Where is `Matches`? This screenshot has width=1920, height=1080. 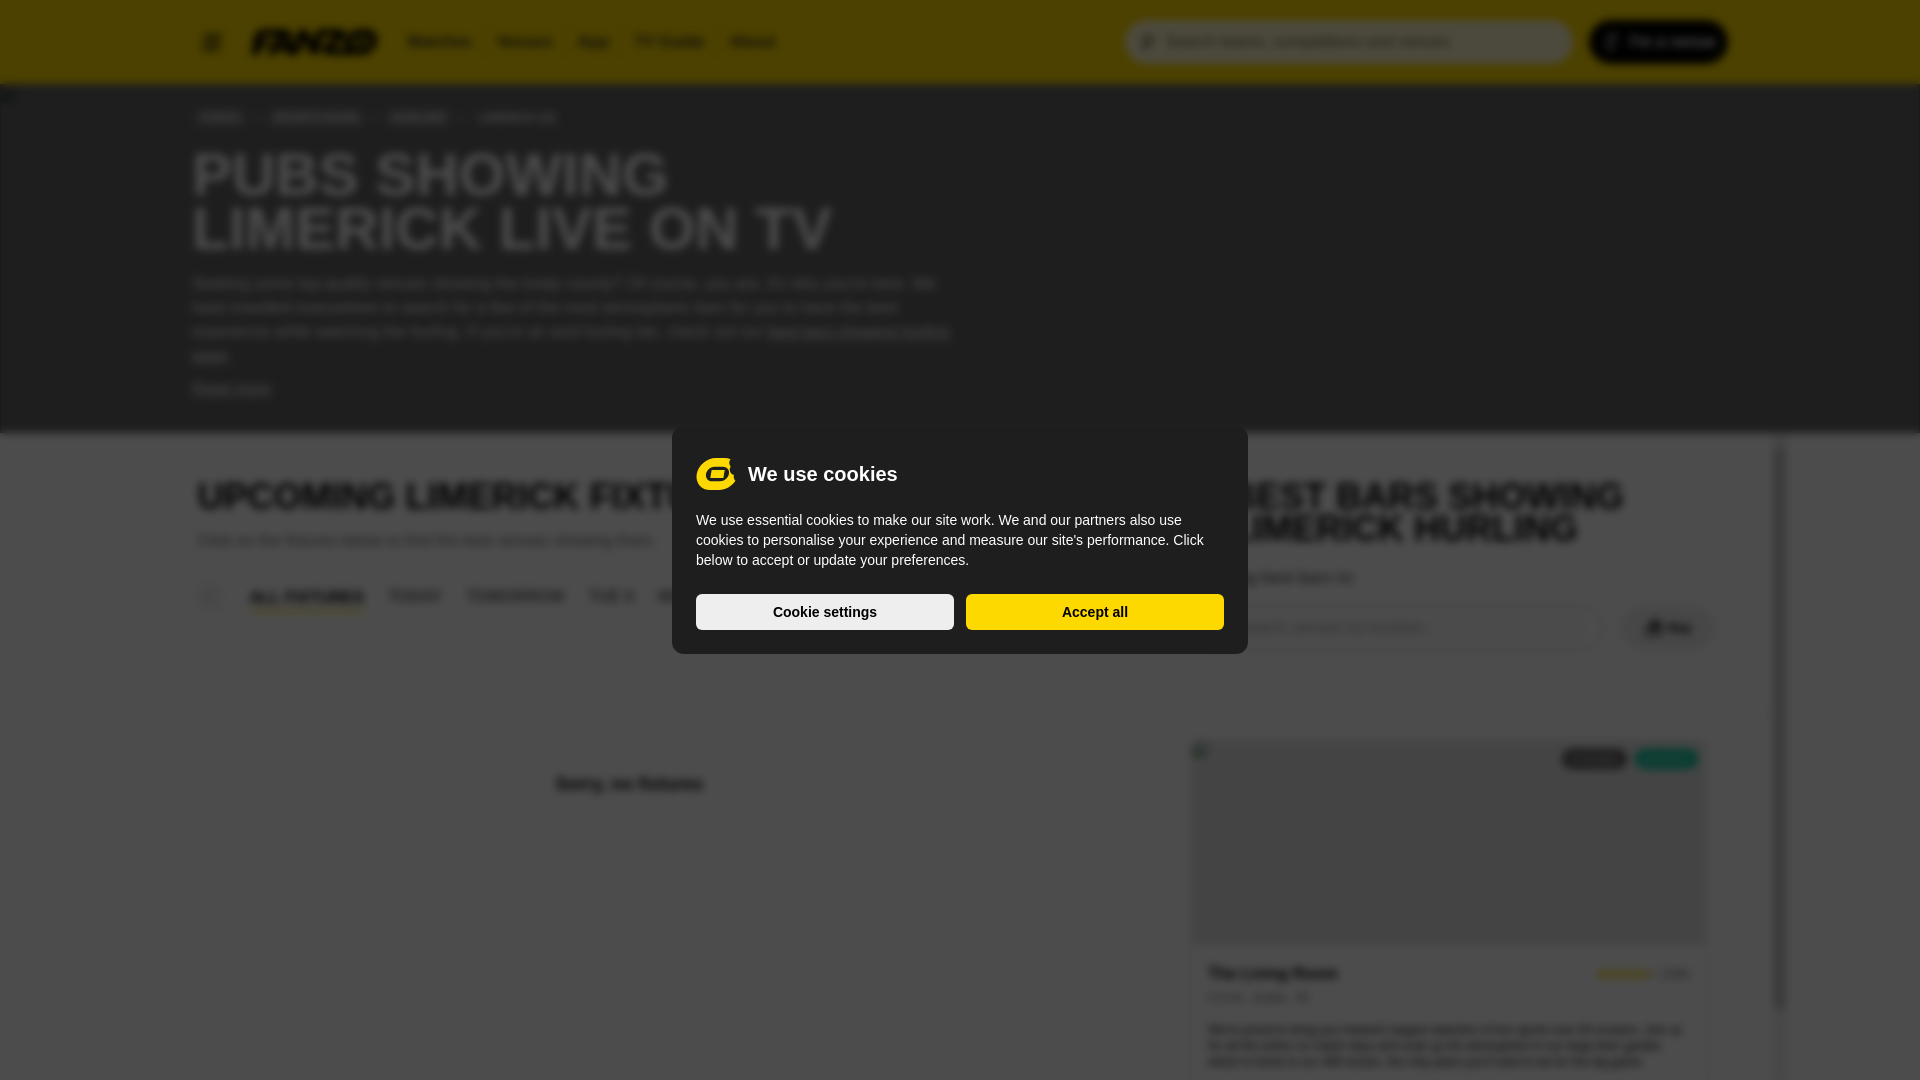 Matches is located at coordinates (439, 42).